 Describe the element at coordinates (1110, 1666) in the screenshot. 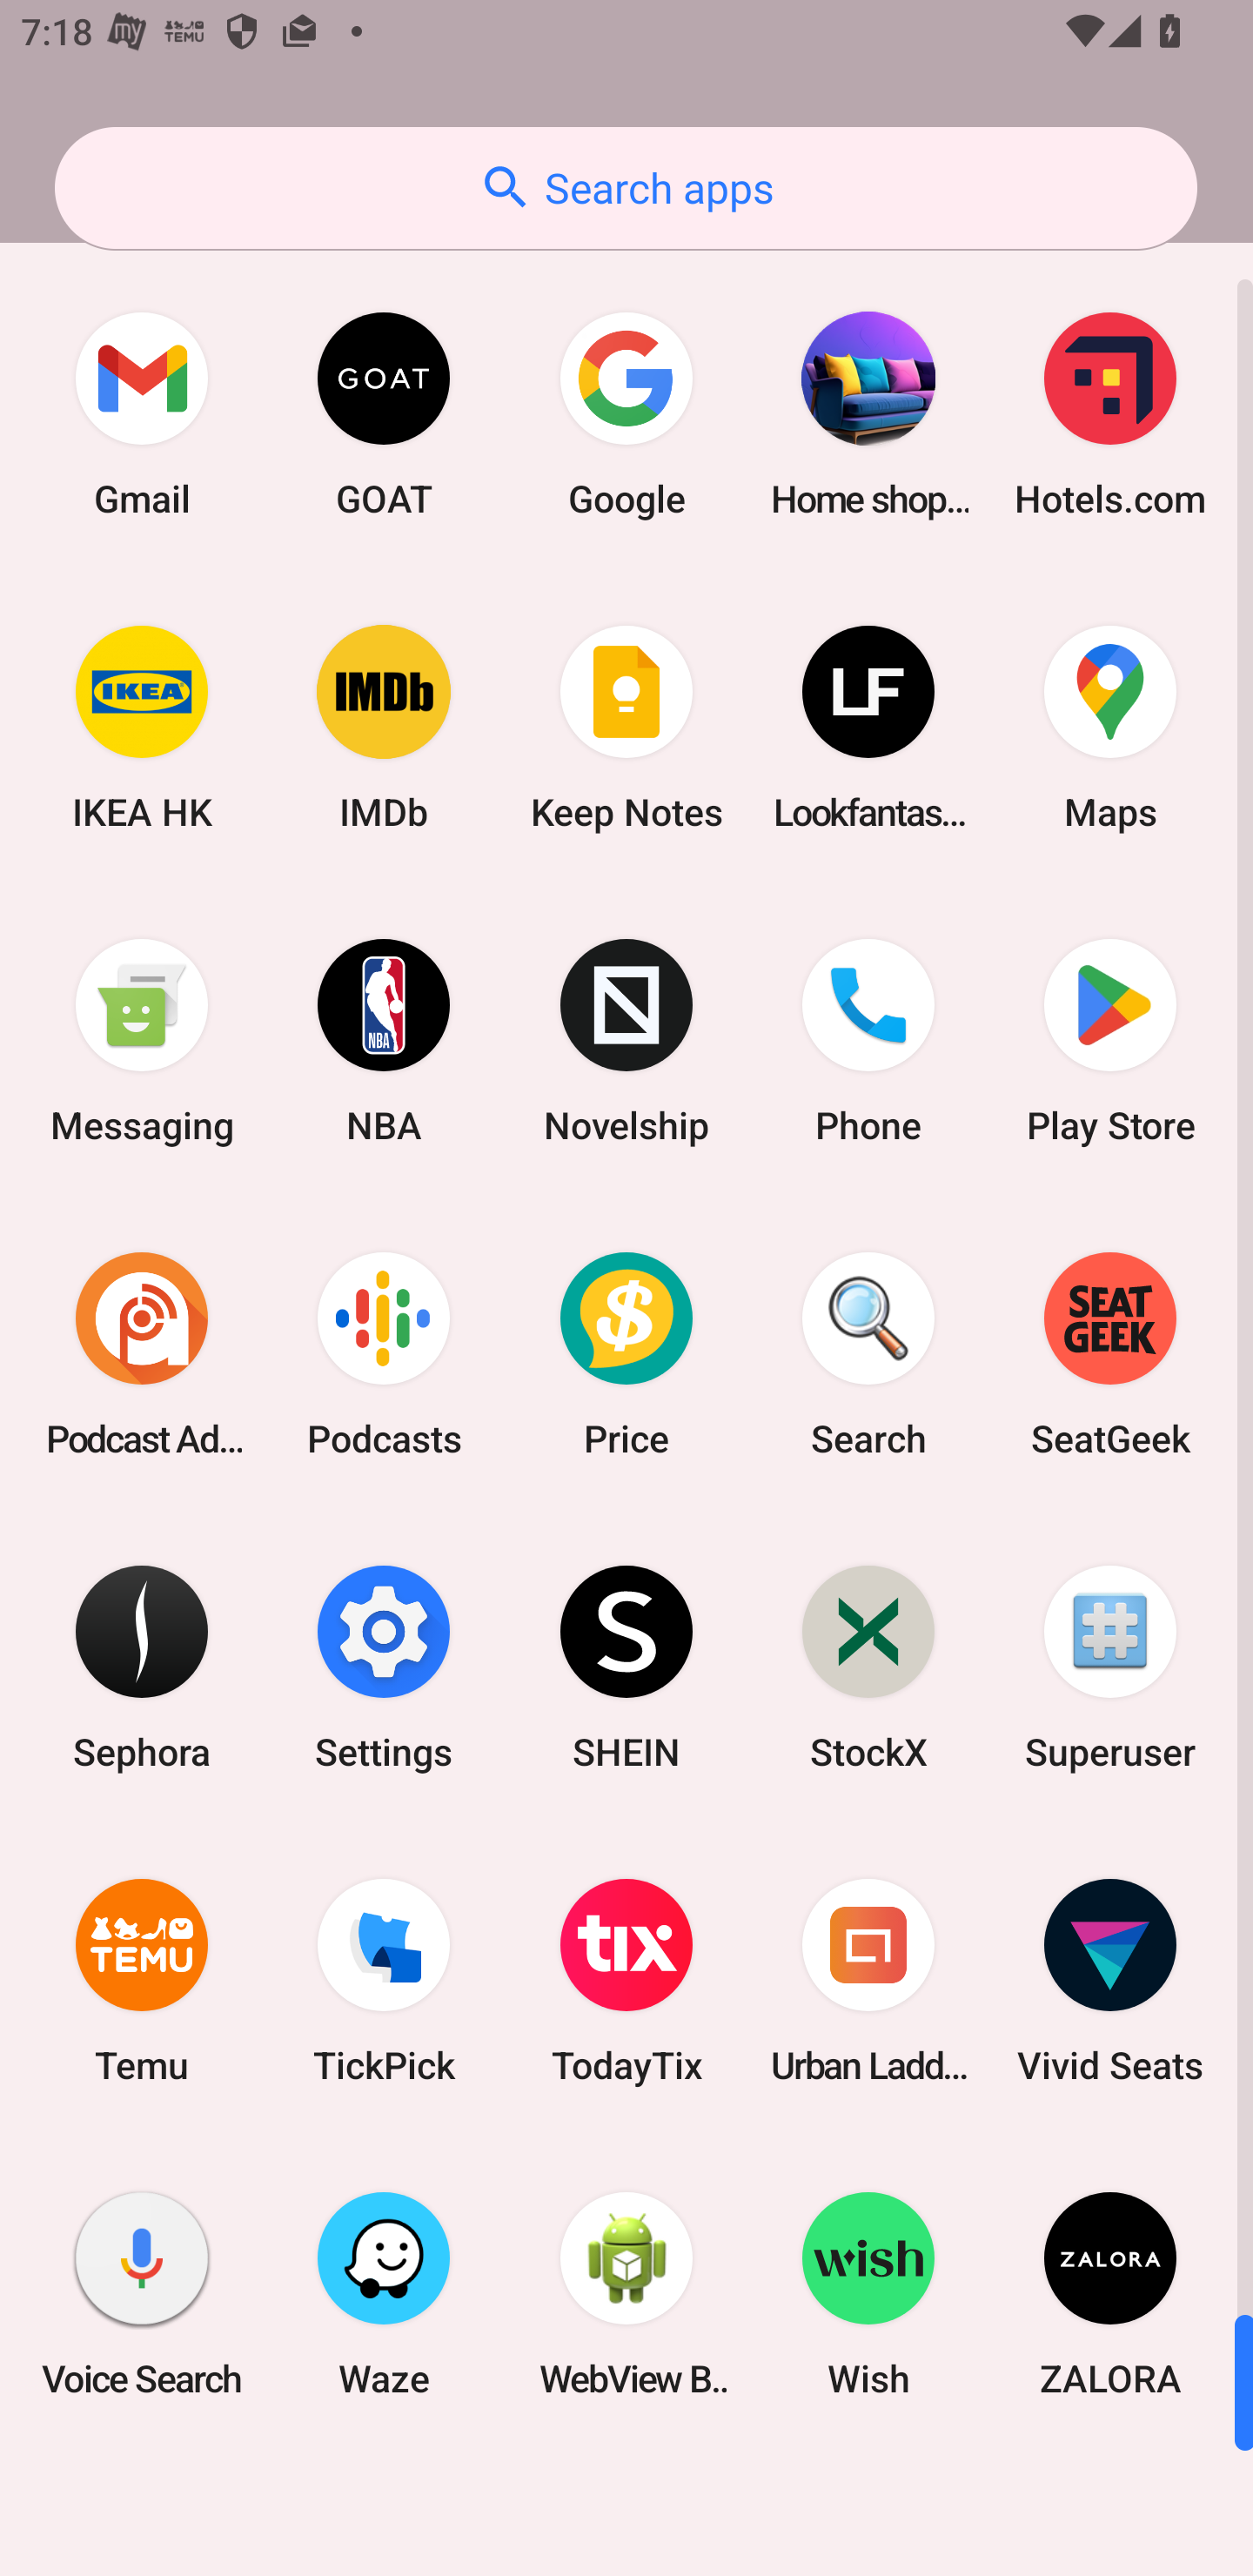

I see `Superuser` at that location.